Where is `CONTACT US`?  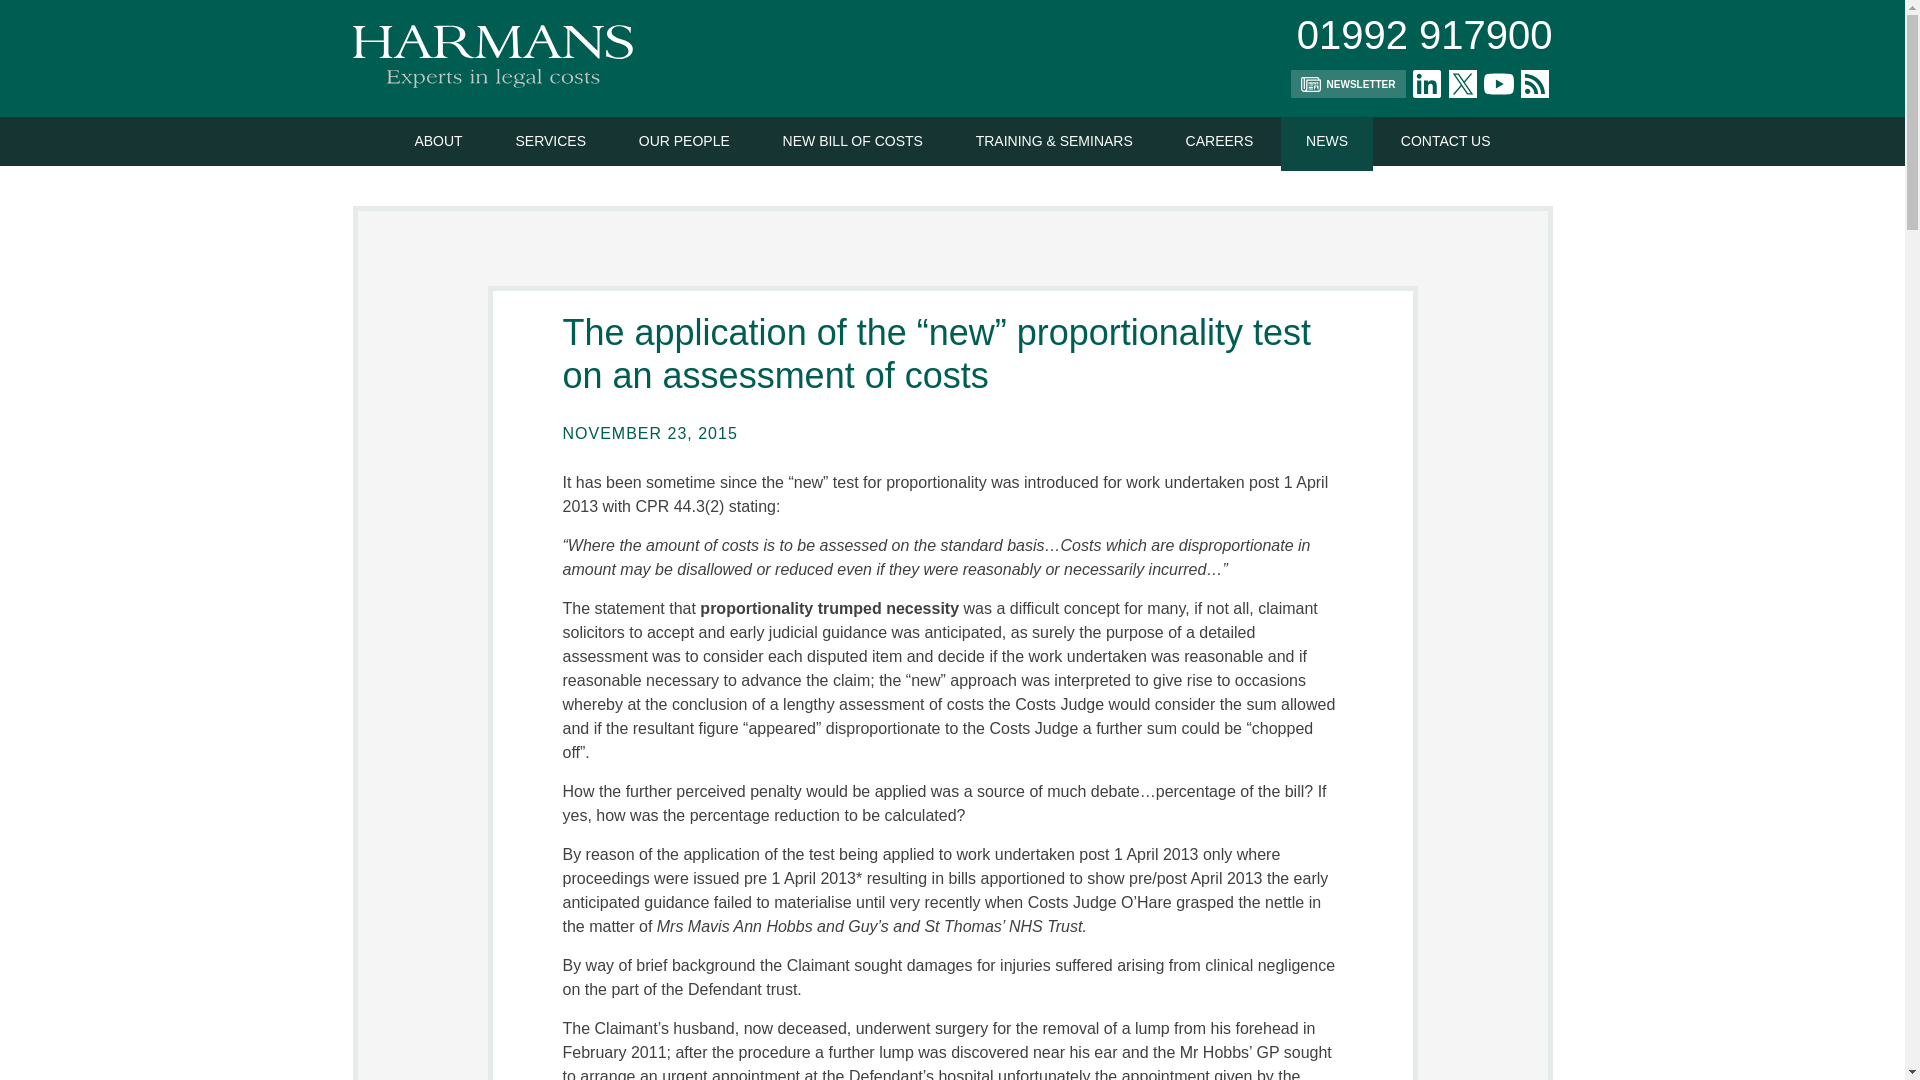 CONTACT US is located at coordinates (1446, 141).